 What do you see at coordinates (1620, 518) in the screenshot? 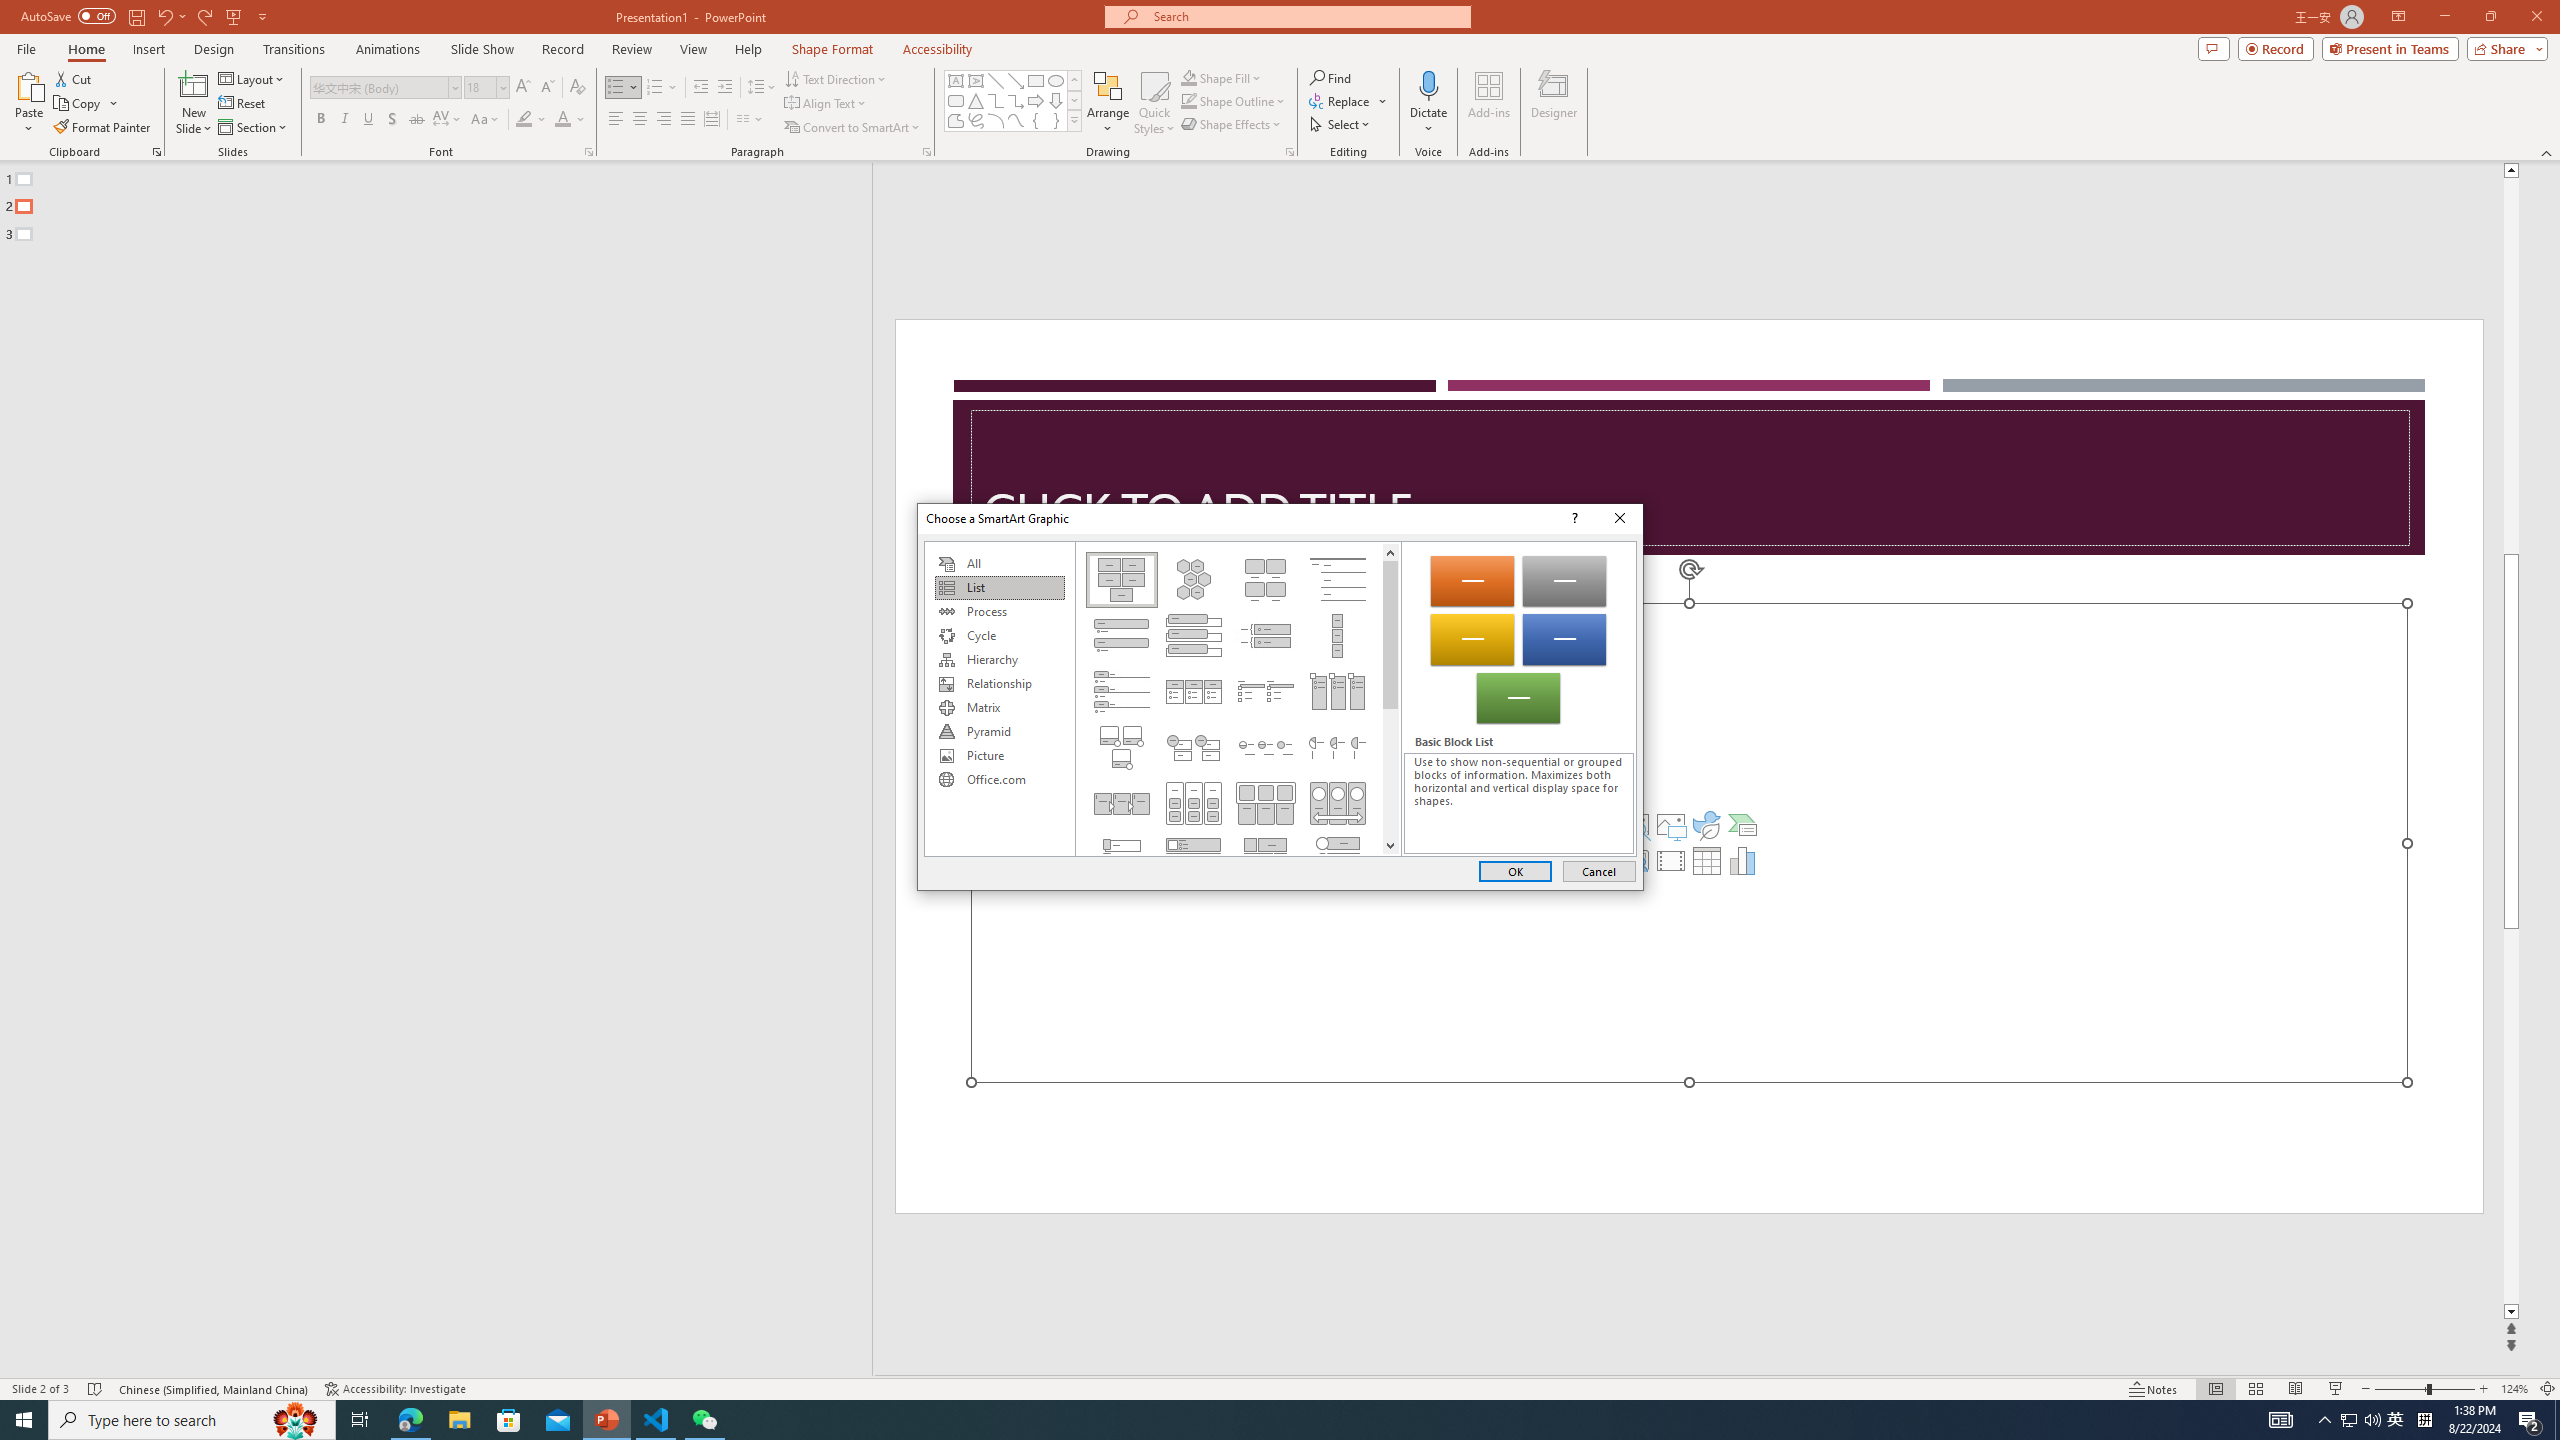
I see `Close` at bounding box center [1620, 518].